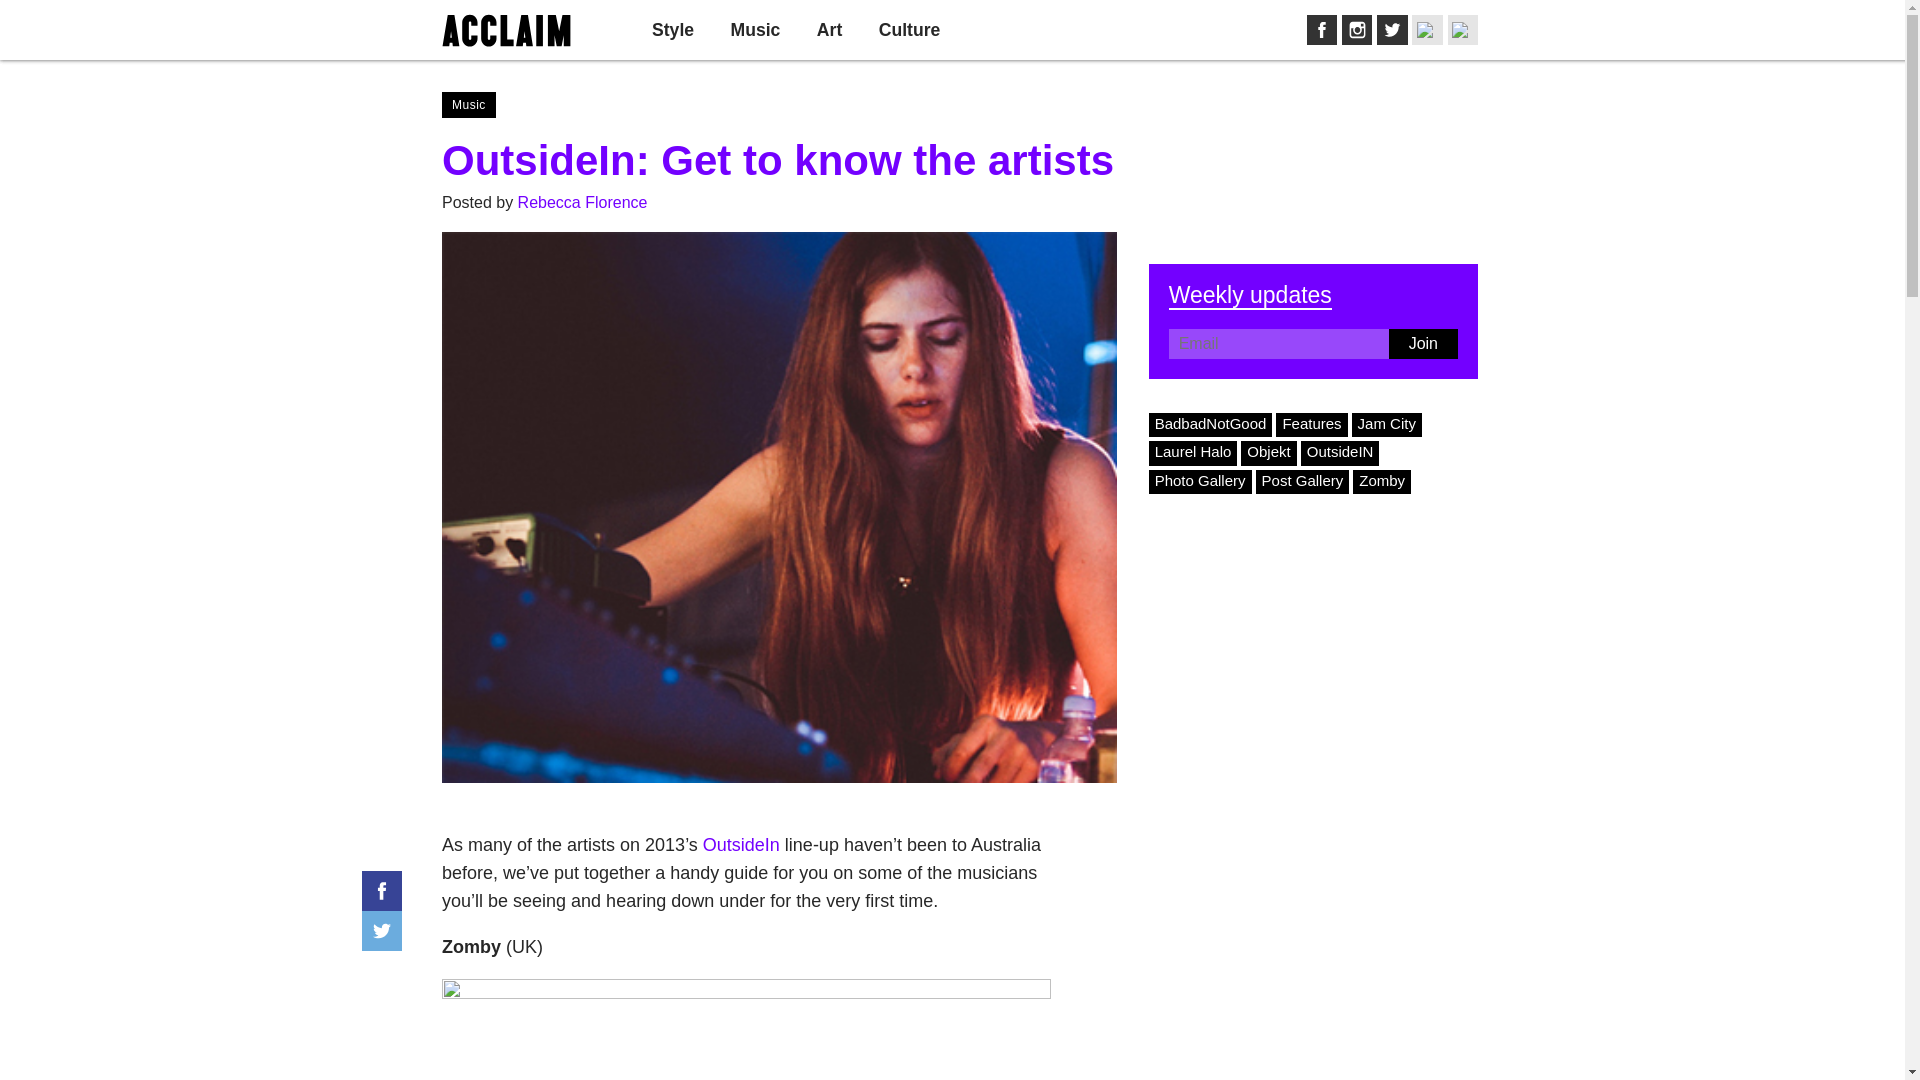  Describe the element at coordinates (1422, 344) in the screenshot. I see `Join` at that location.